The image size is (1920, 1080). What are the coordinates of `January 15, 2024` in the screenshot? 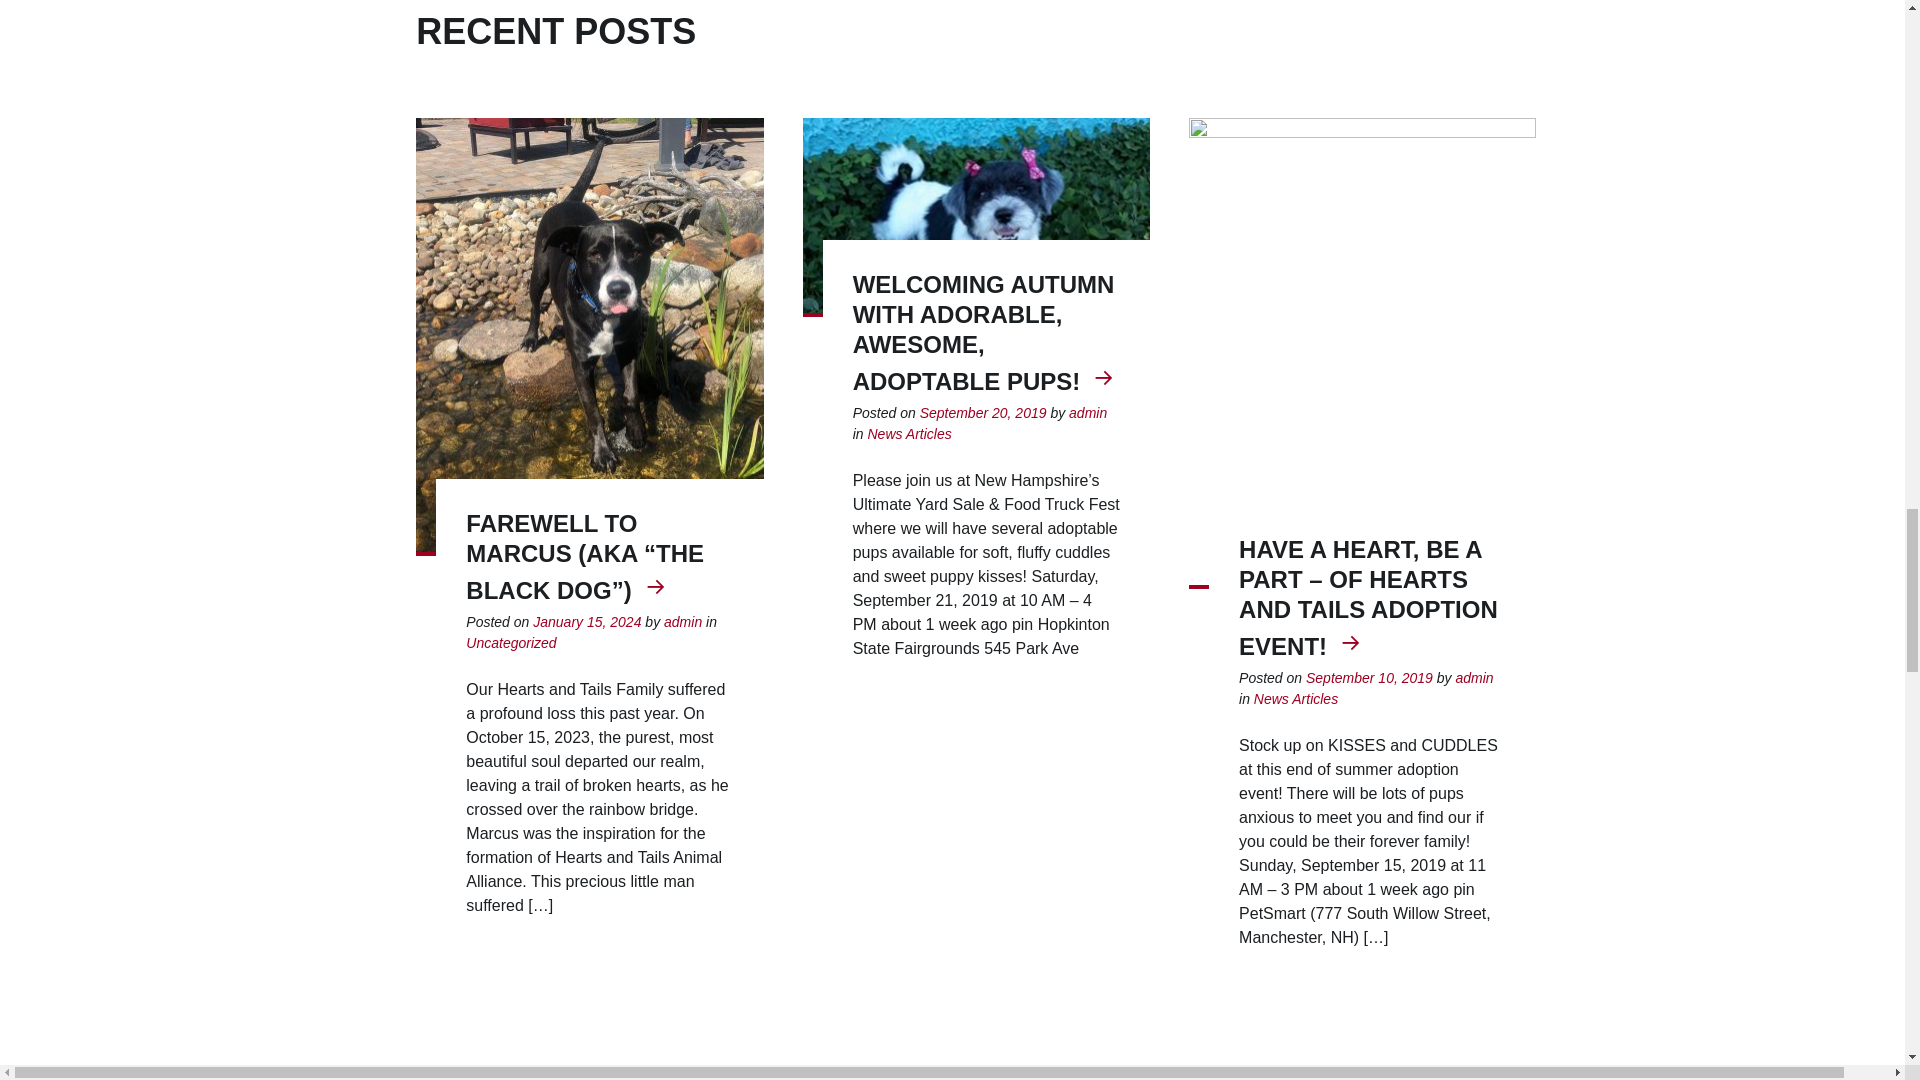 It's located at (587, 622).